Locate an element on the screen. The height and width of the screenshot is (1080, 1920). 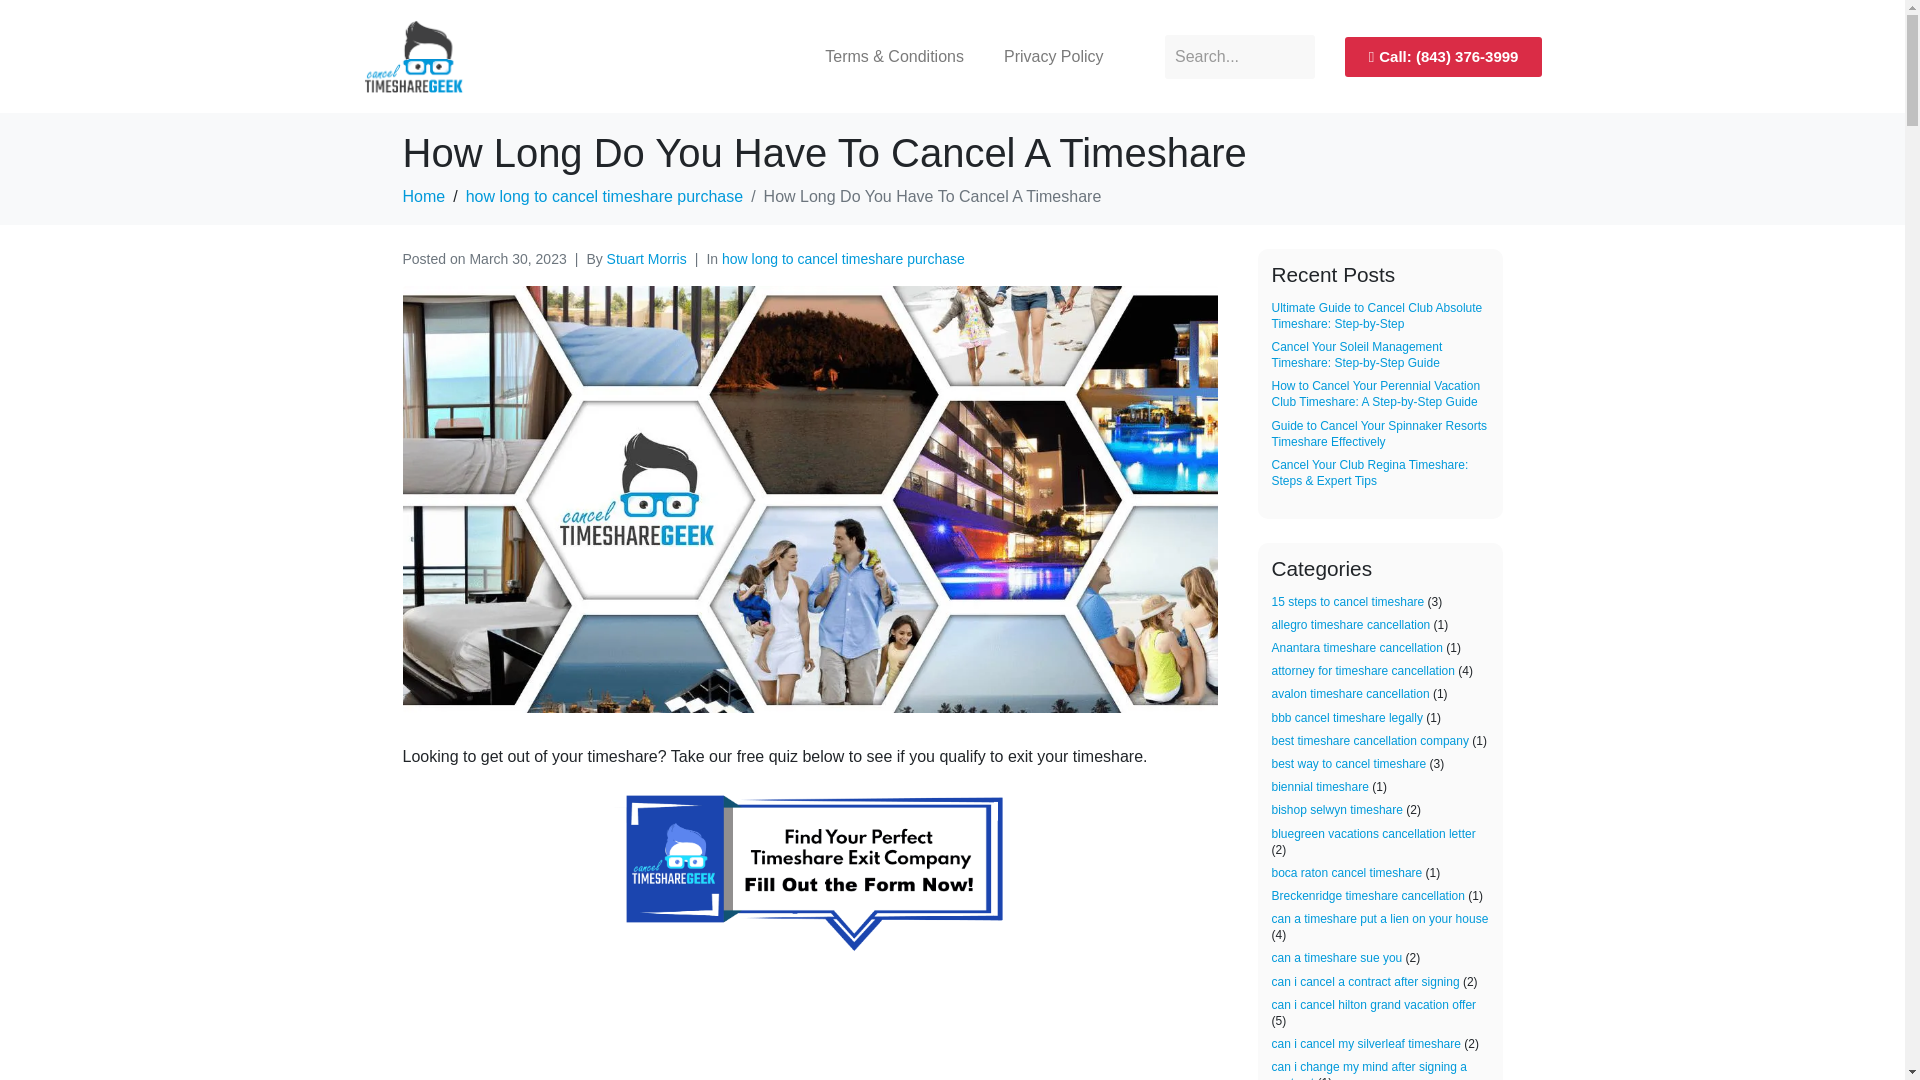
Search is located at coordinates (1240, 56).